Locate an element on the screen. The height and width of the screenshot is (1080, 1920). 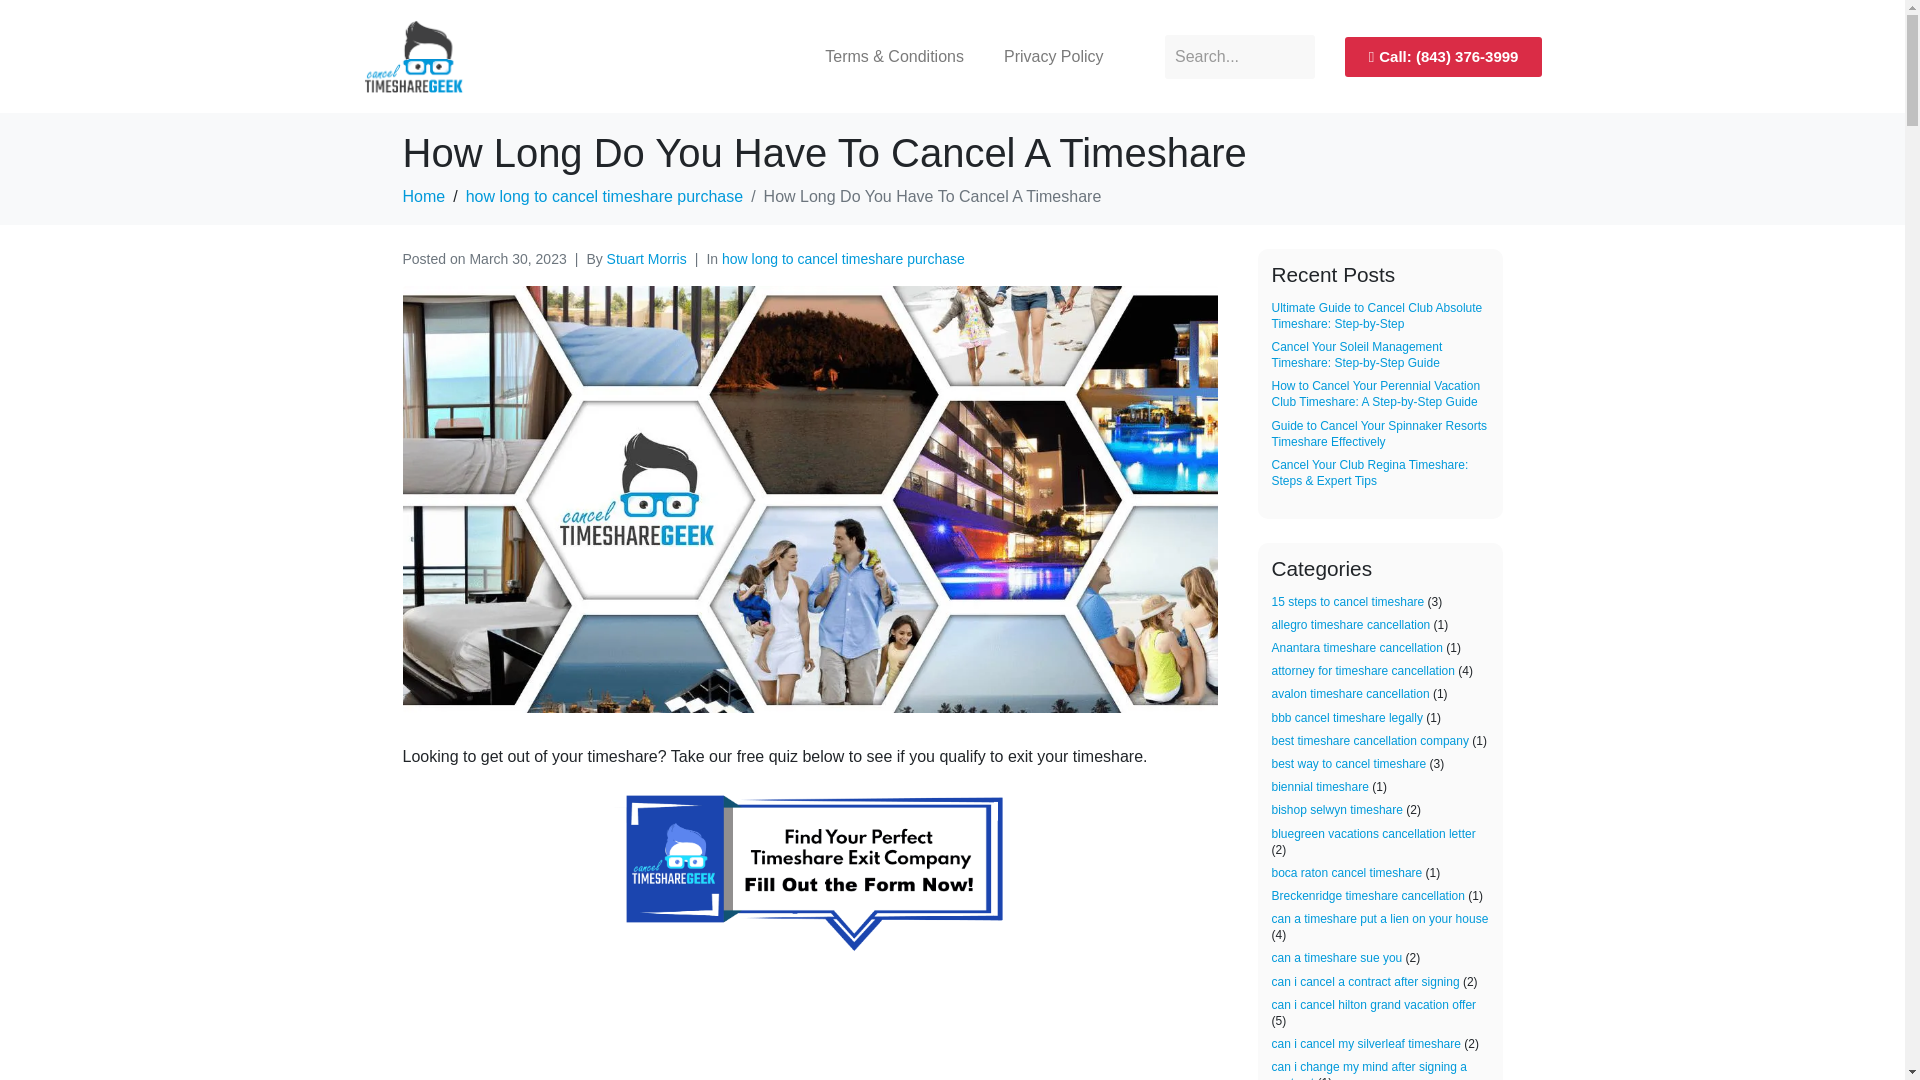
Search is located at coordinates (1240, 56).